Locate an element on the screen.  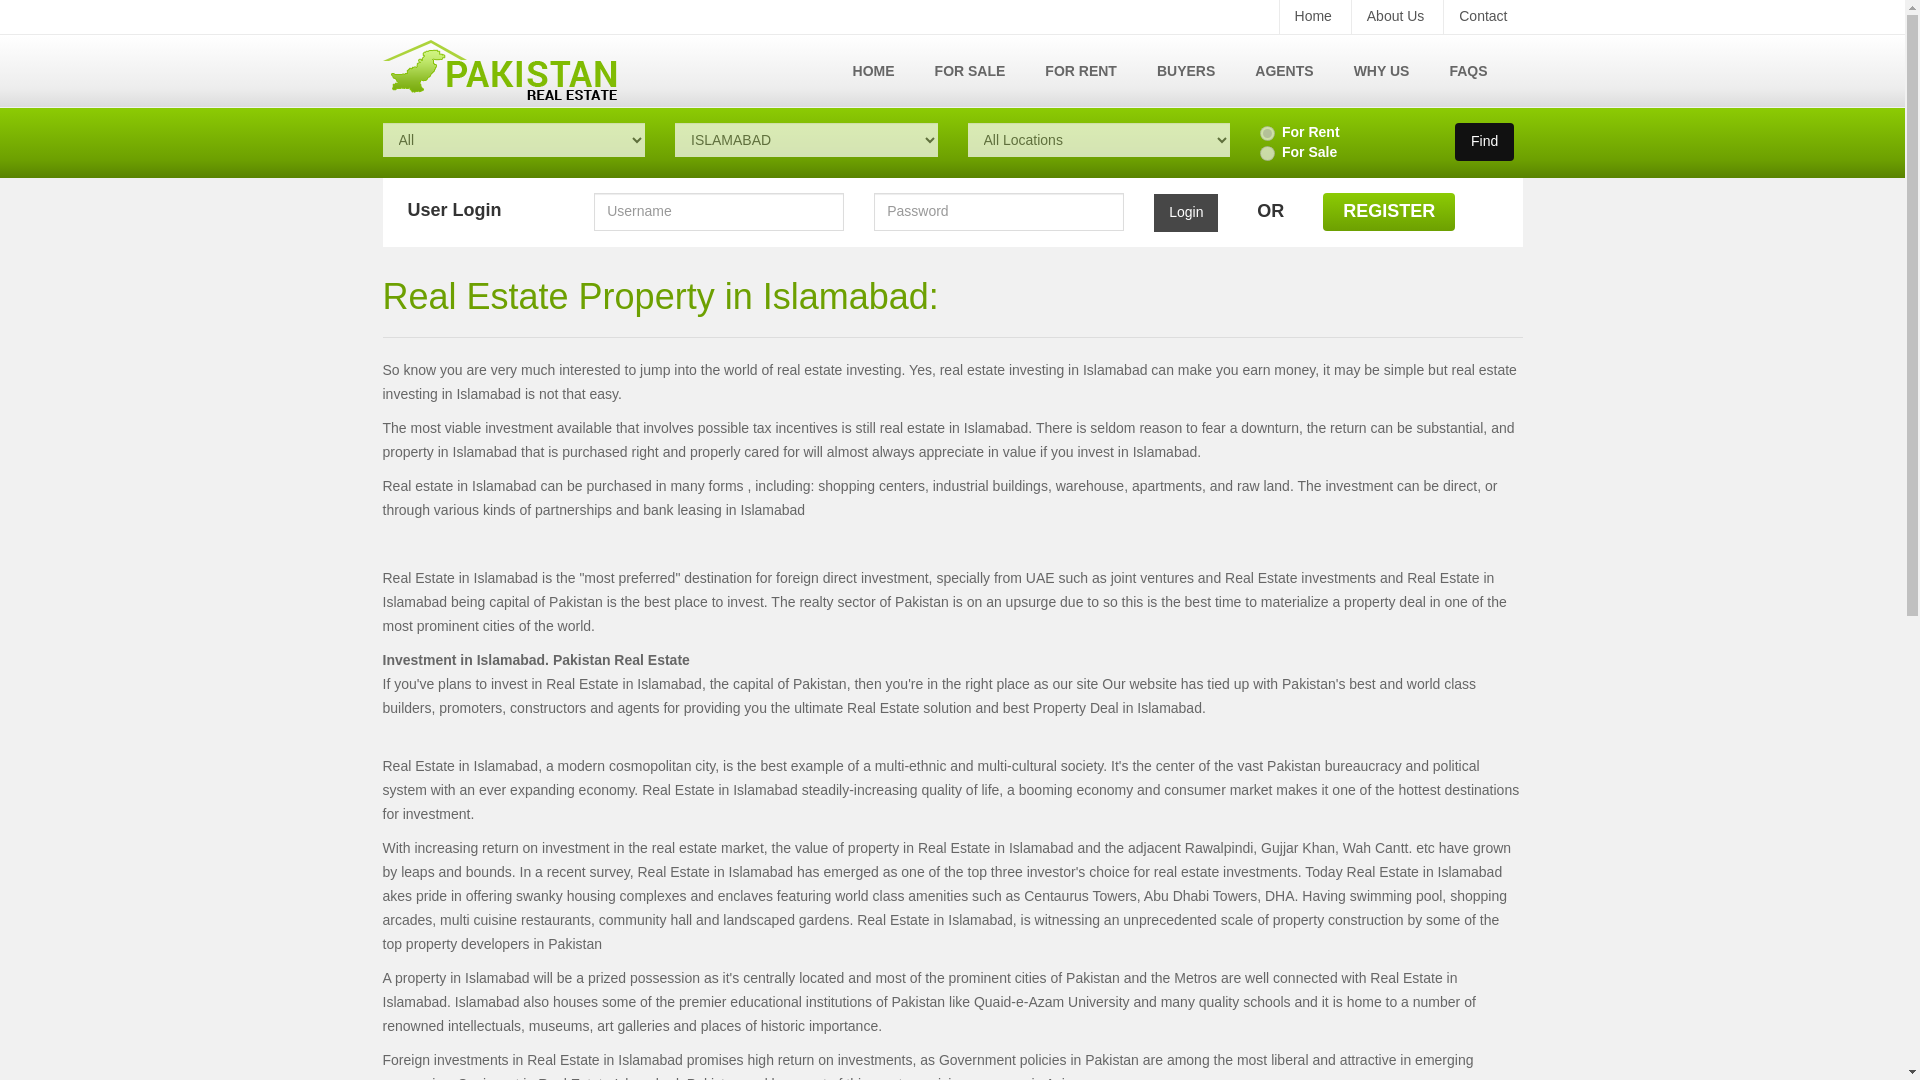
Property listing Pakistan is located at coordinates (1185, 70).